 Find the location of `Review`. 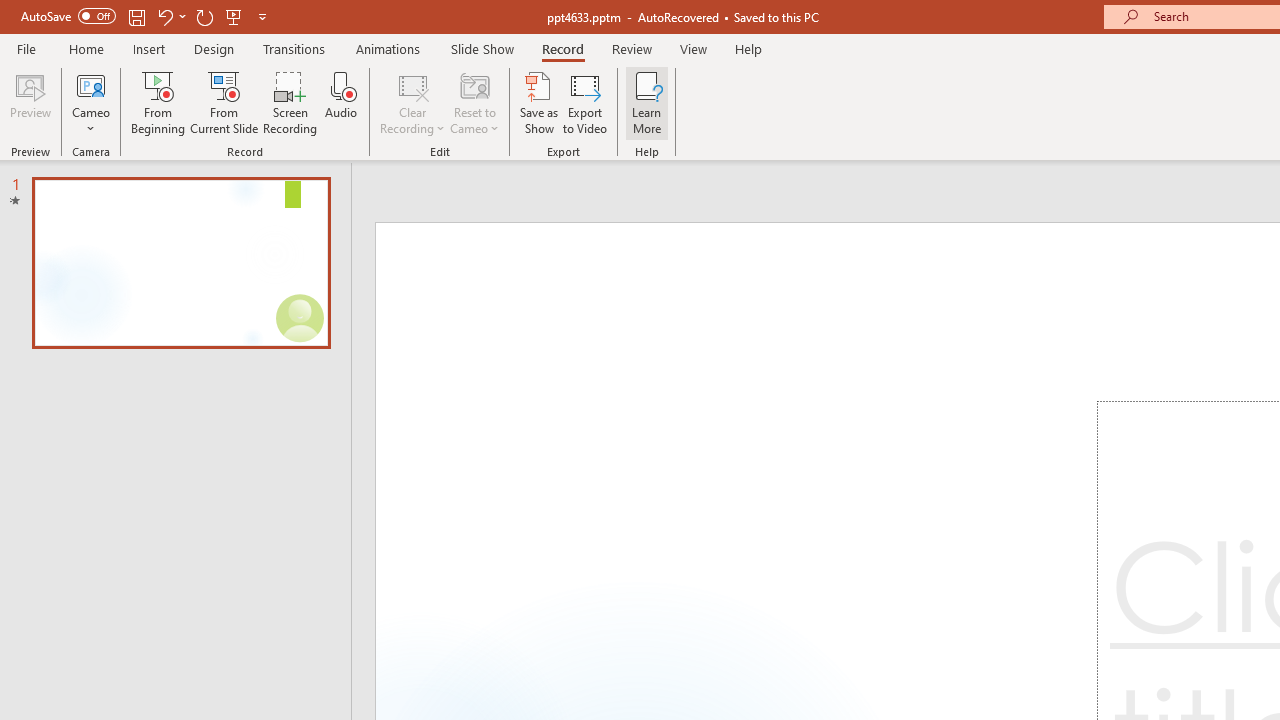

Review is located at coordinates (631, 48).